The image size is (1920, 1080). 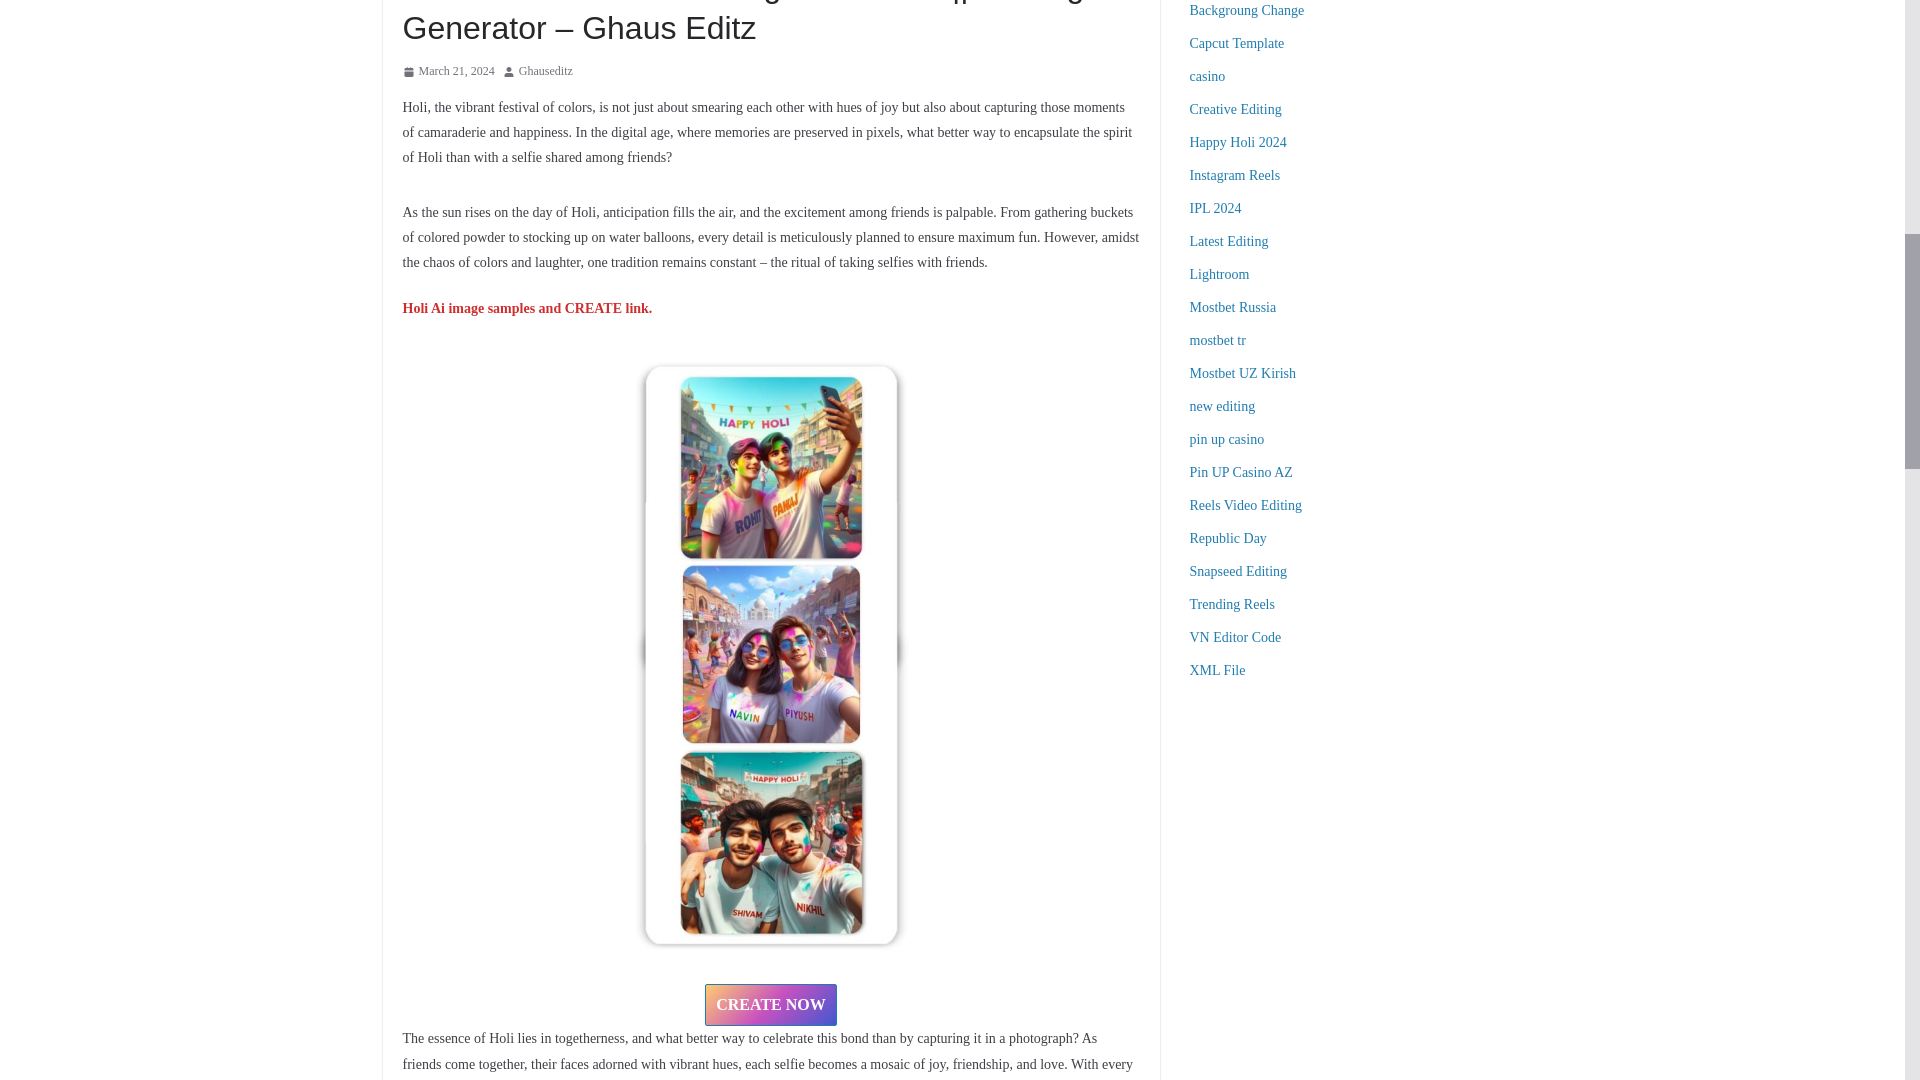 I want to click on 3:26 am, so click(x=447, y=72).